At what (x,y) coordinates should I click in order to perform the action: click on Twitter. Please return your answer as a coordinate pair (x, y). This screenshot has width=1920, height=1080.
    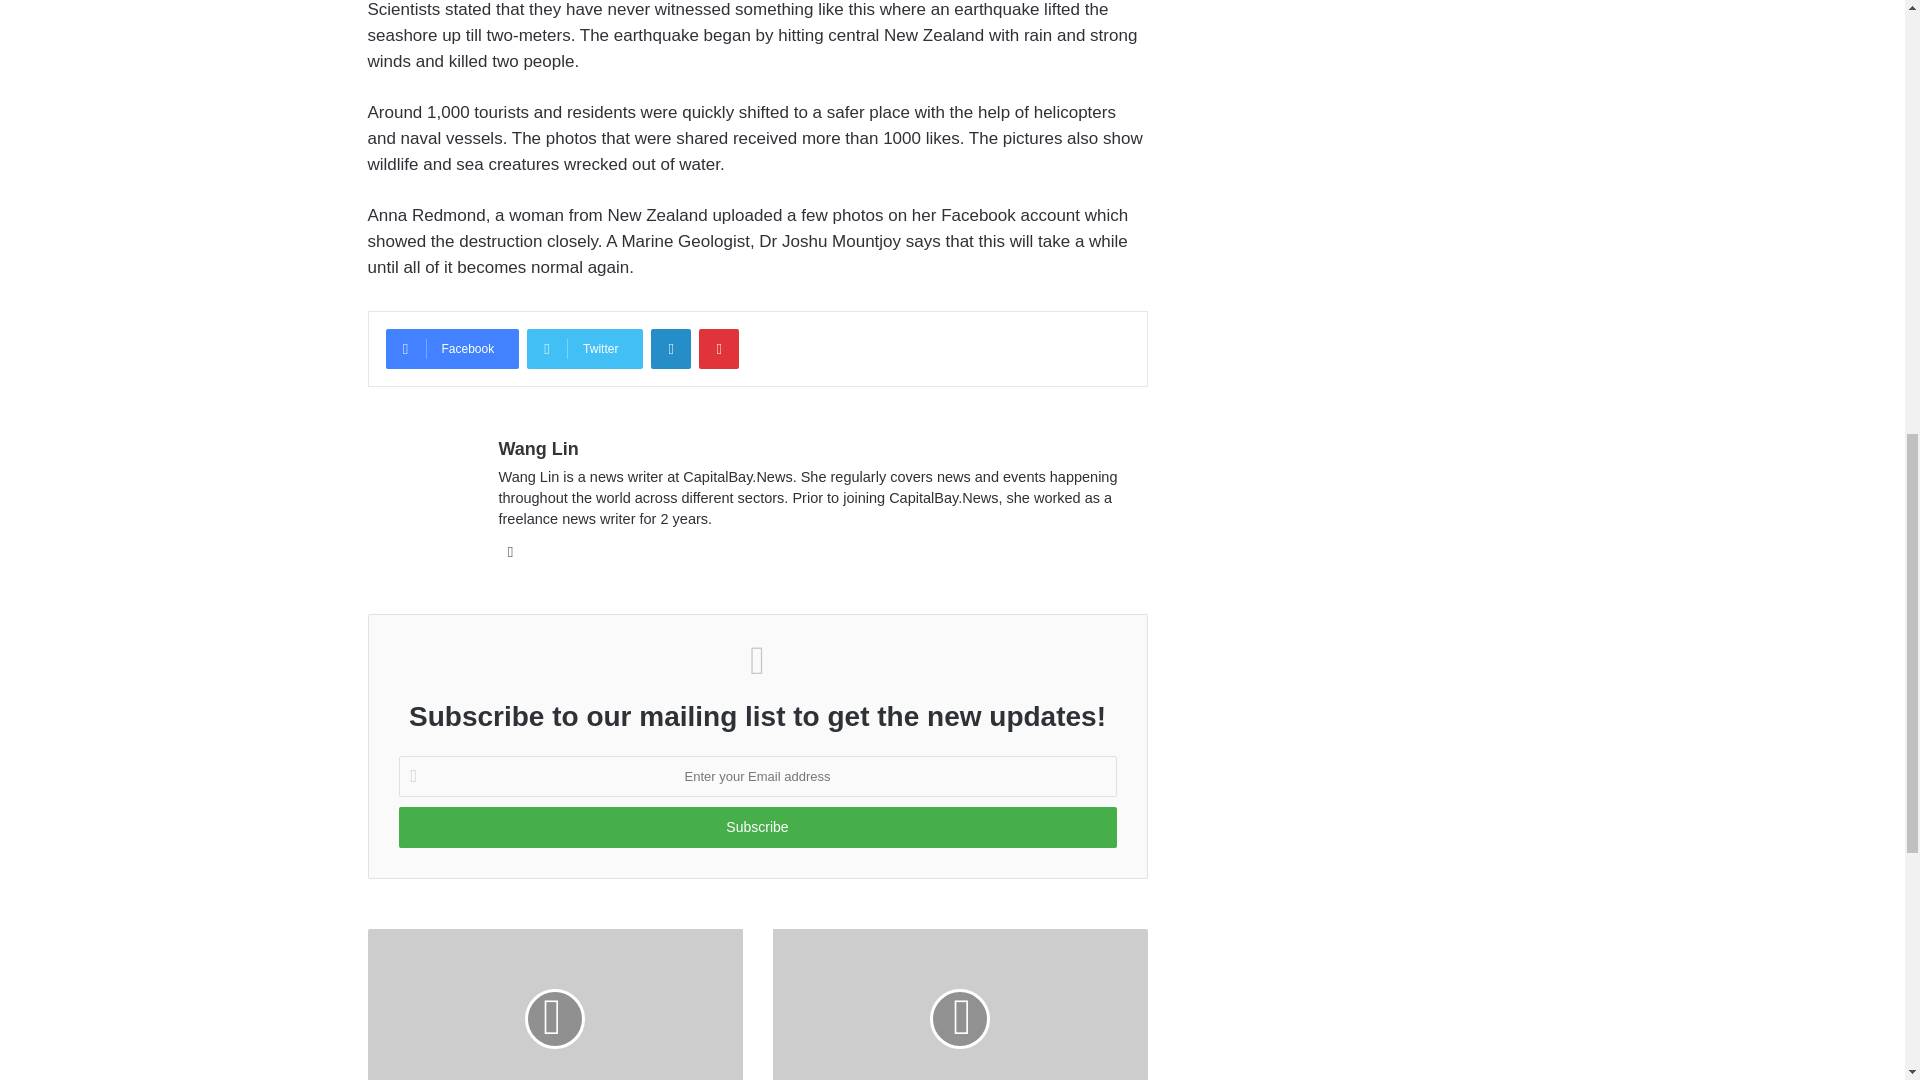
    Looking at the image, I should click on (584, 349).